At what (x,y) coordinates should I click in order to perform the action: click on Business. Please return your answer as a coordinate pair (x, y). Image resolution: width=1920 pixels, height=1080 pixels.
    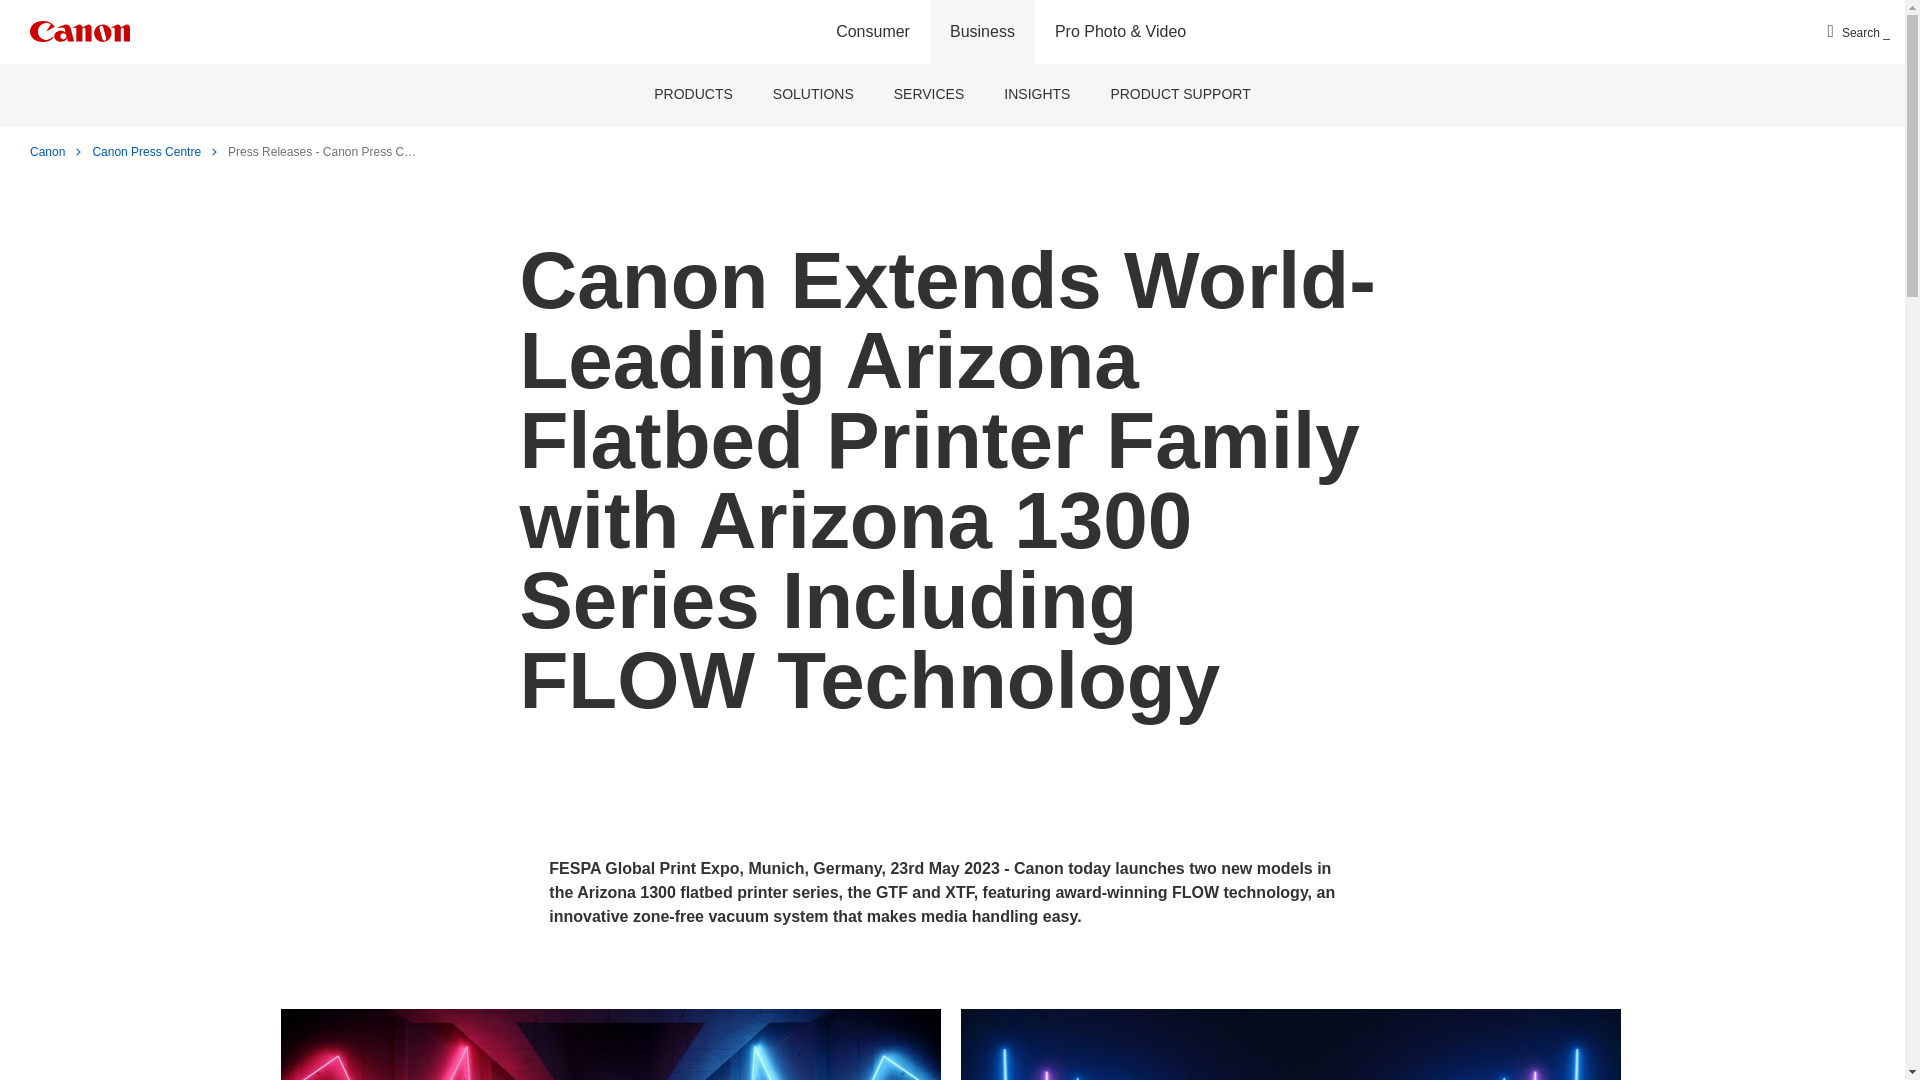
    Looking at the image, I should click on (982, 32).